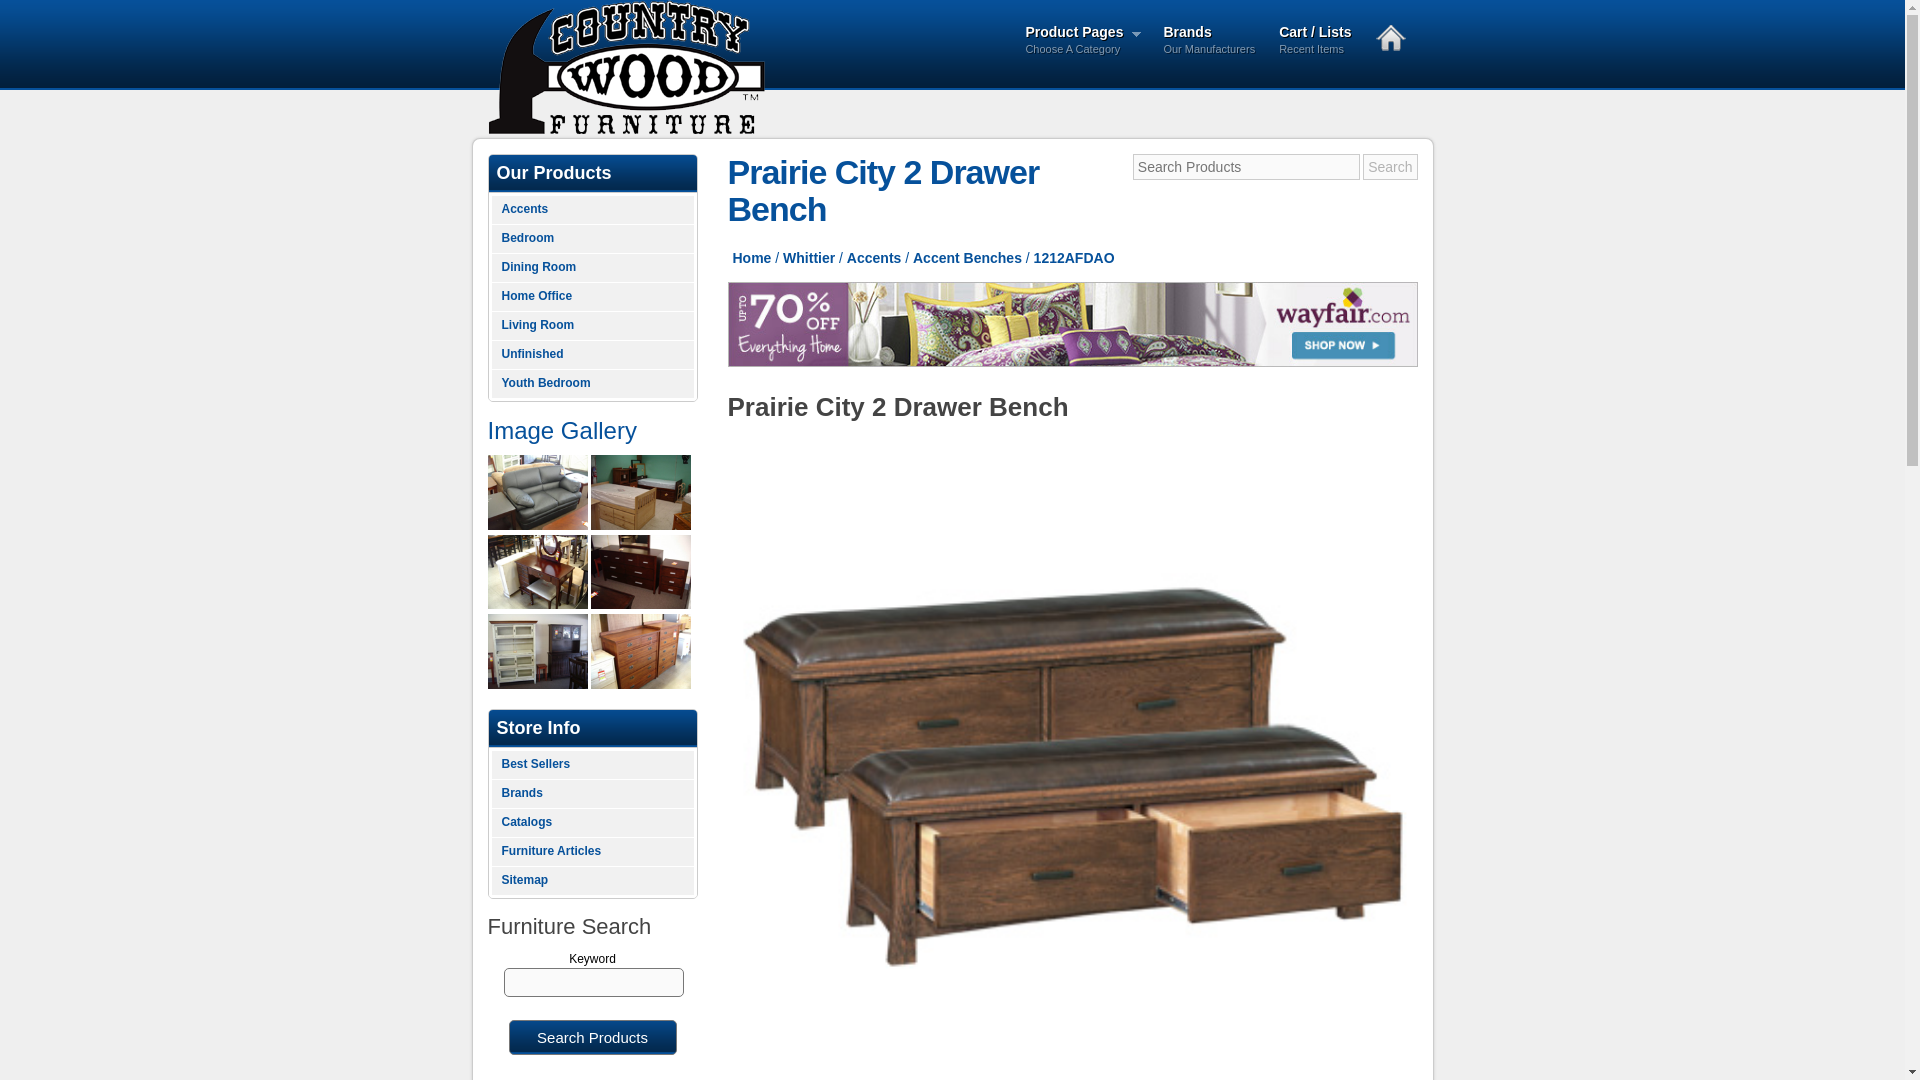 This screenshot has width=1920, height=1080. What do you see at coordinates (1390, 167) in the screenshot?
I see `Search` at bounding box center [1390, 167].